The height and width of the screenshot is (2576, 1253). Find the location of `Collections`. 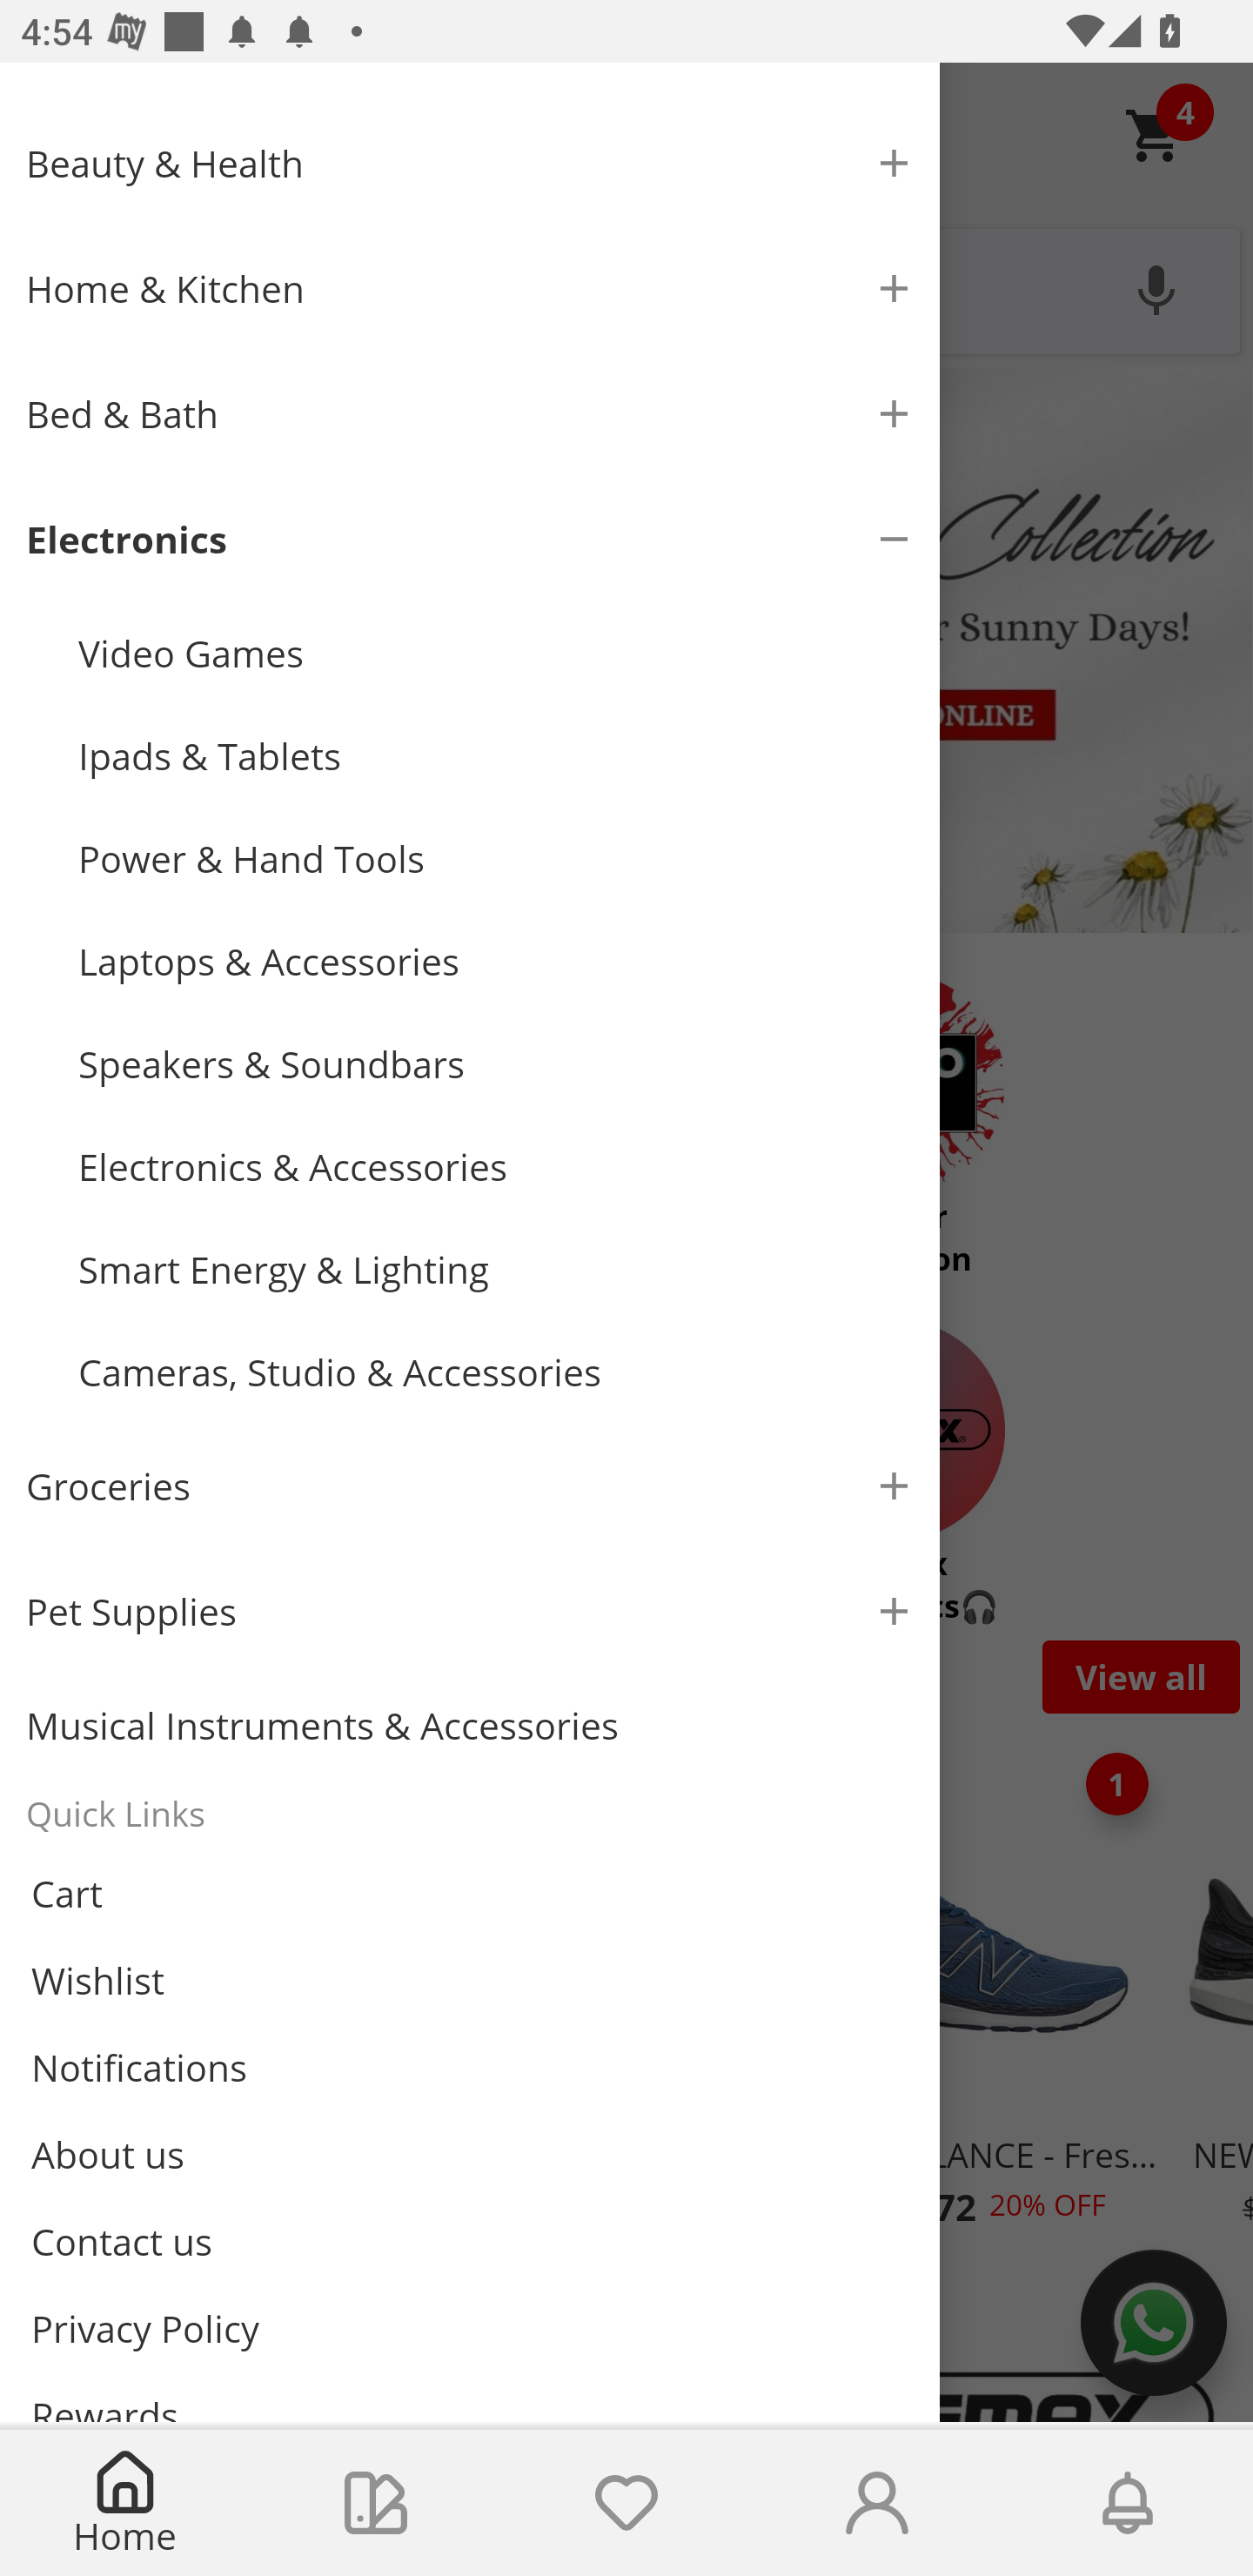

Collections is located at coordinates (376, 2503).